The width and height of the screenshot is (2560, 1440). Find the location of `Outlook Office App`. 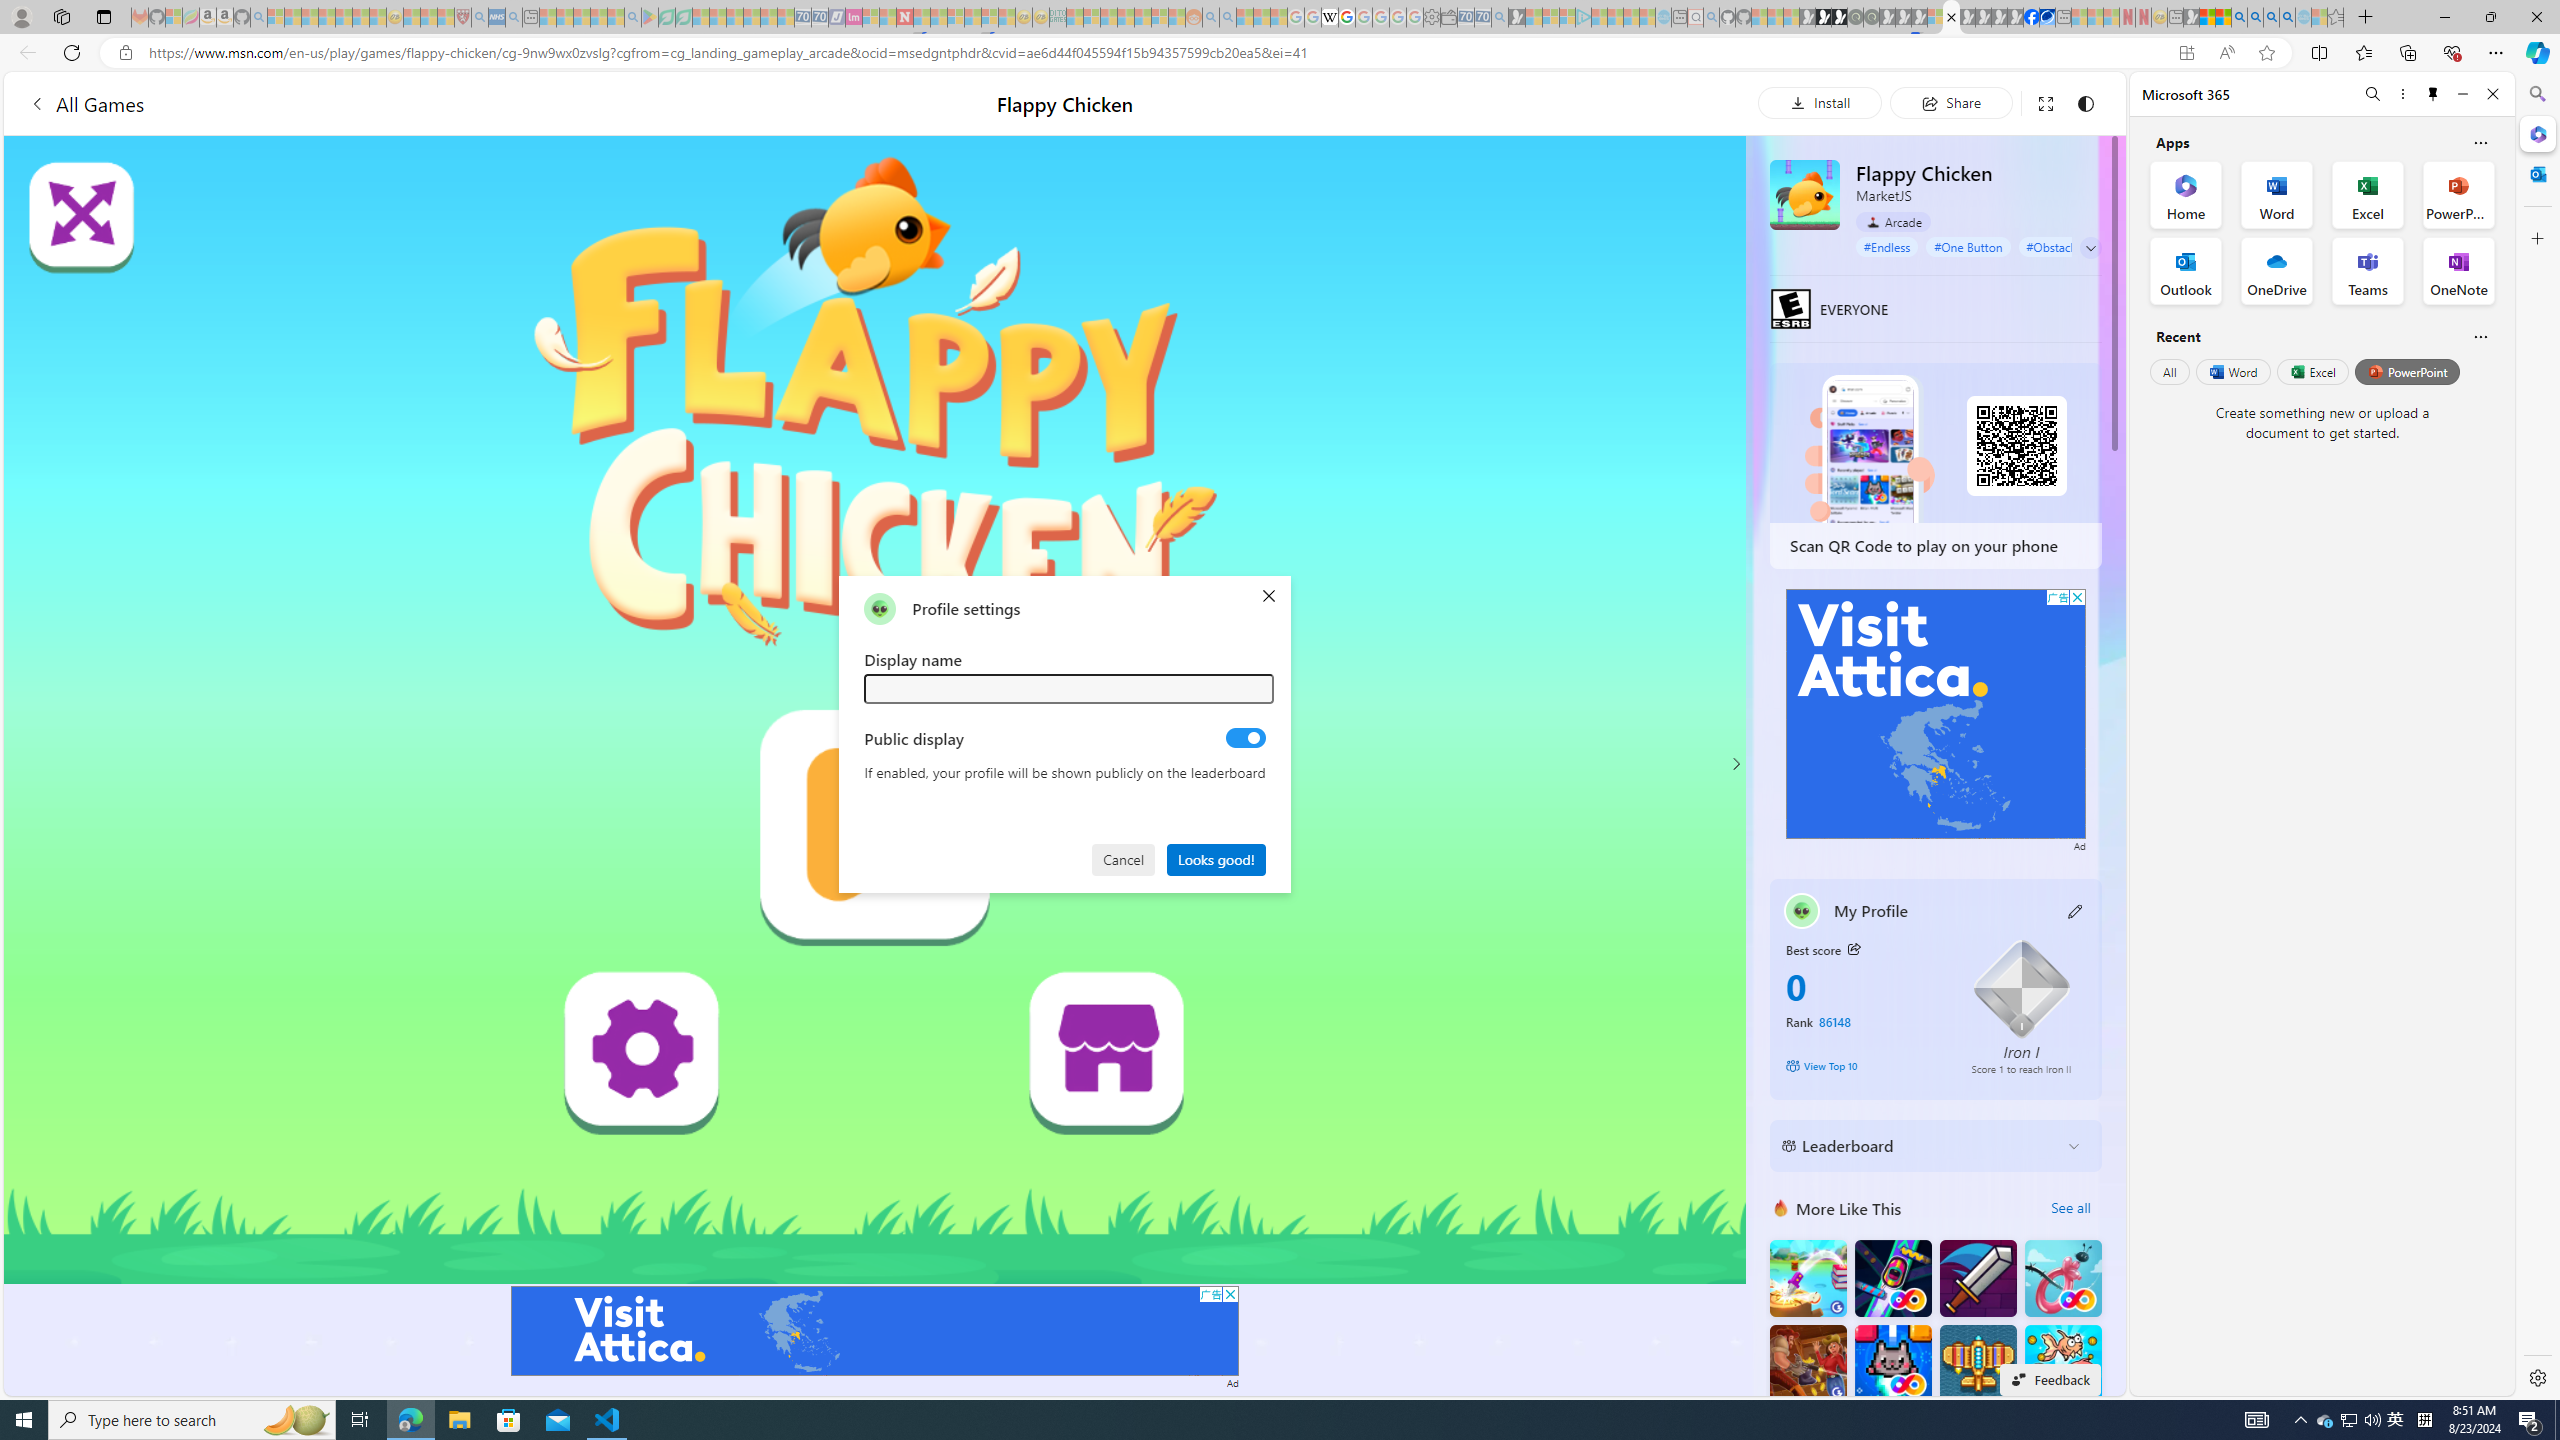

Outlook Office App is located at coordinates (2186, 271).